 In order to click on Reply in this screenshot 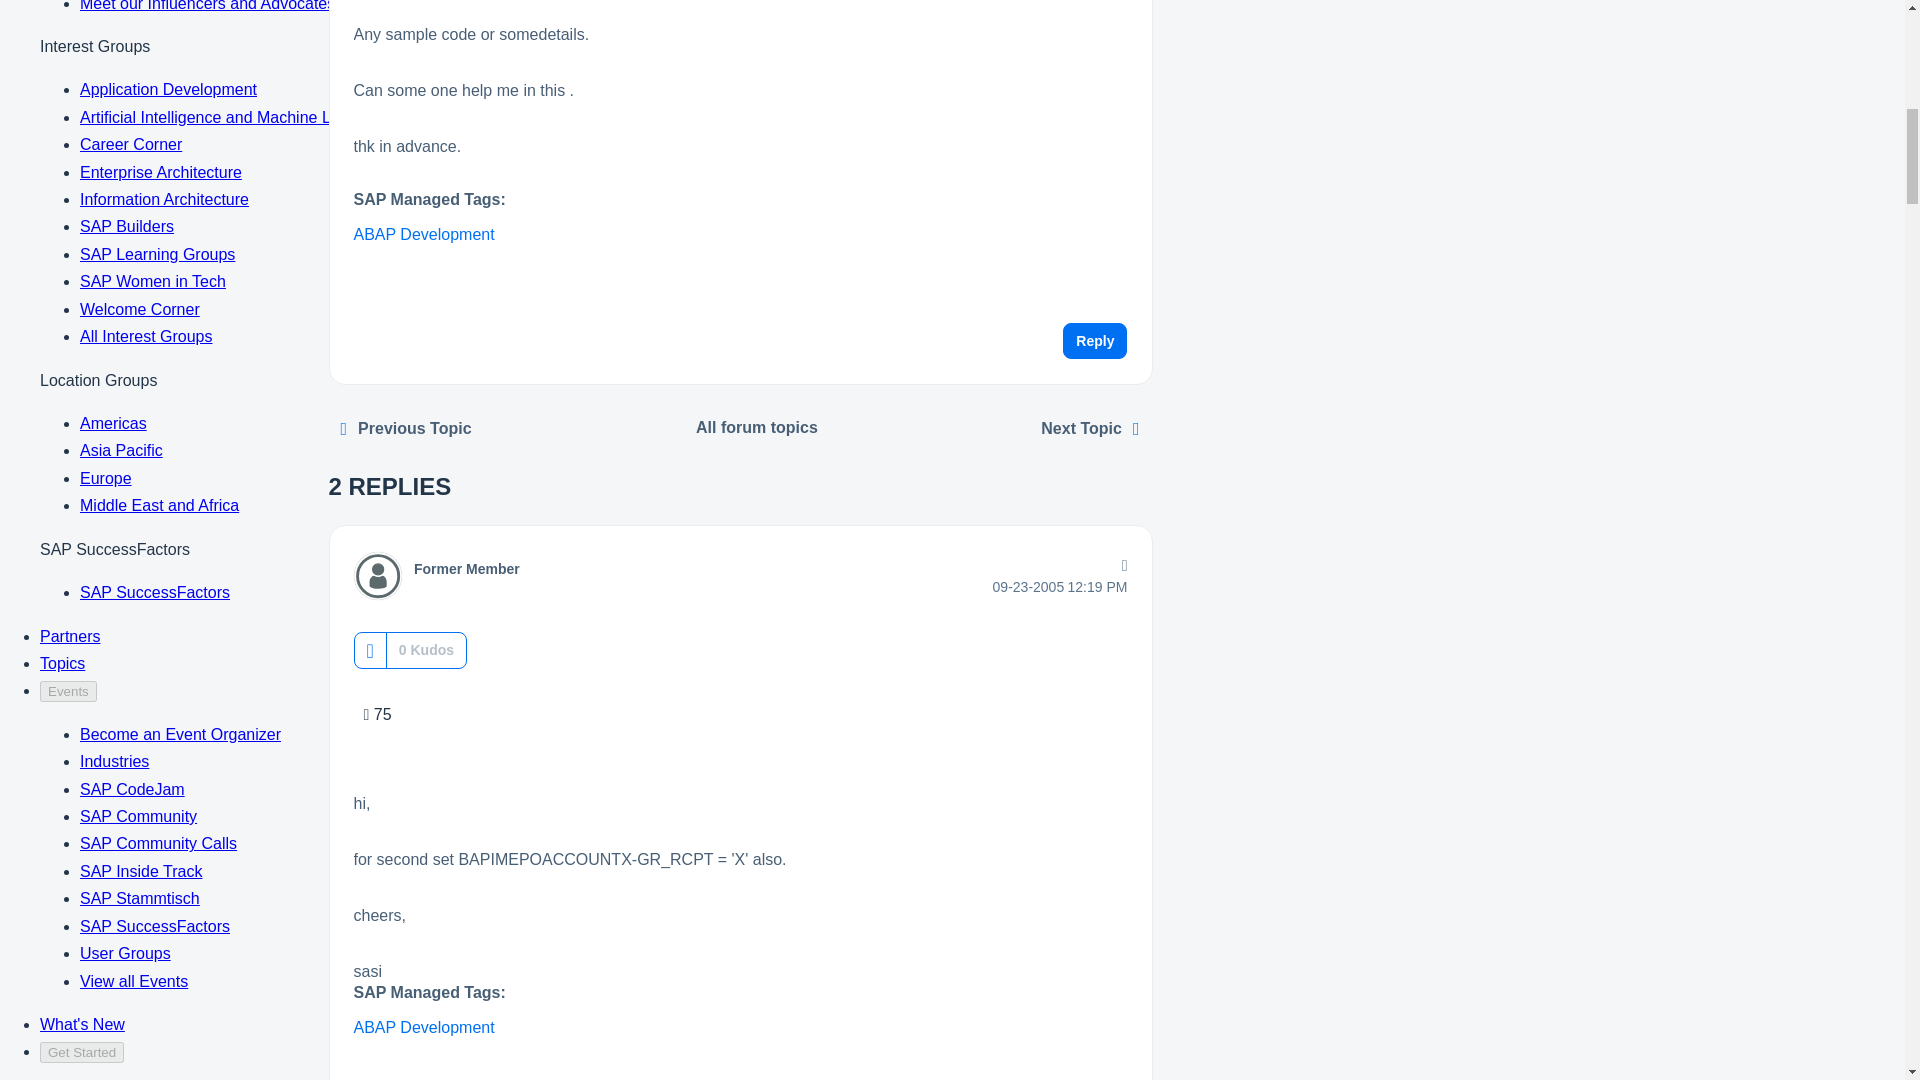, I will do `click(1095, 340)`.